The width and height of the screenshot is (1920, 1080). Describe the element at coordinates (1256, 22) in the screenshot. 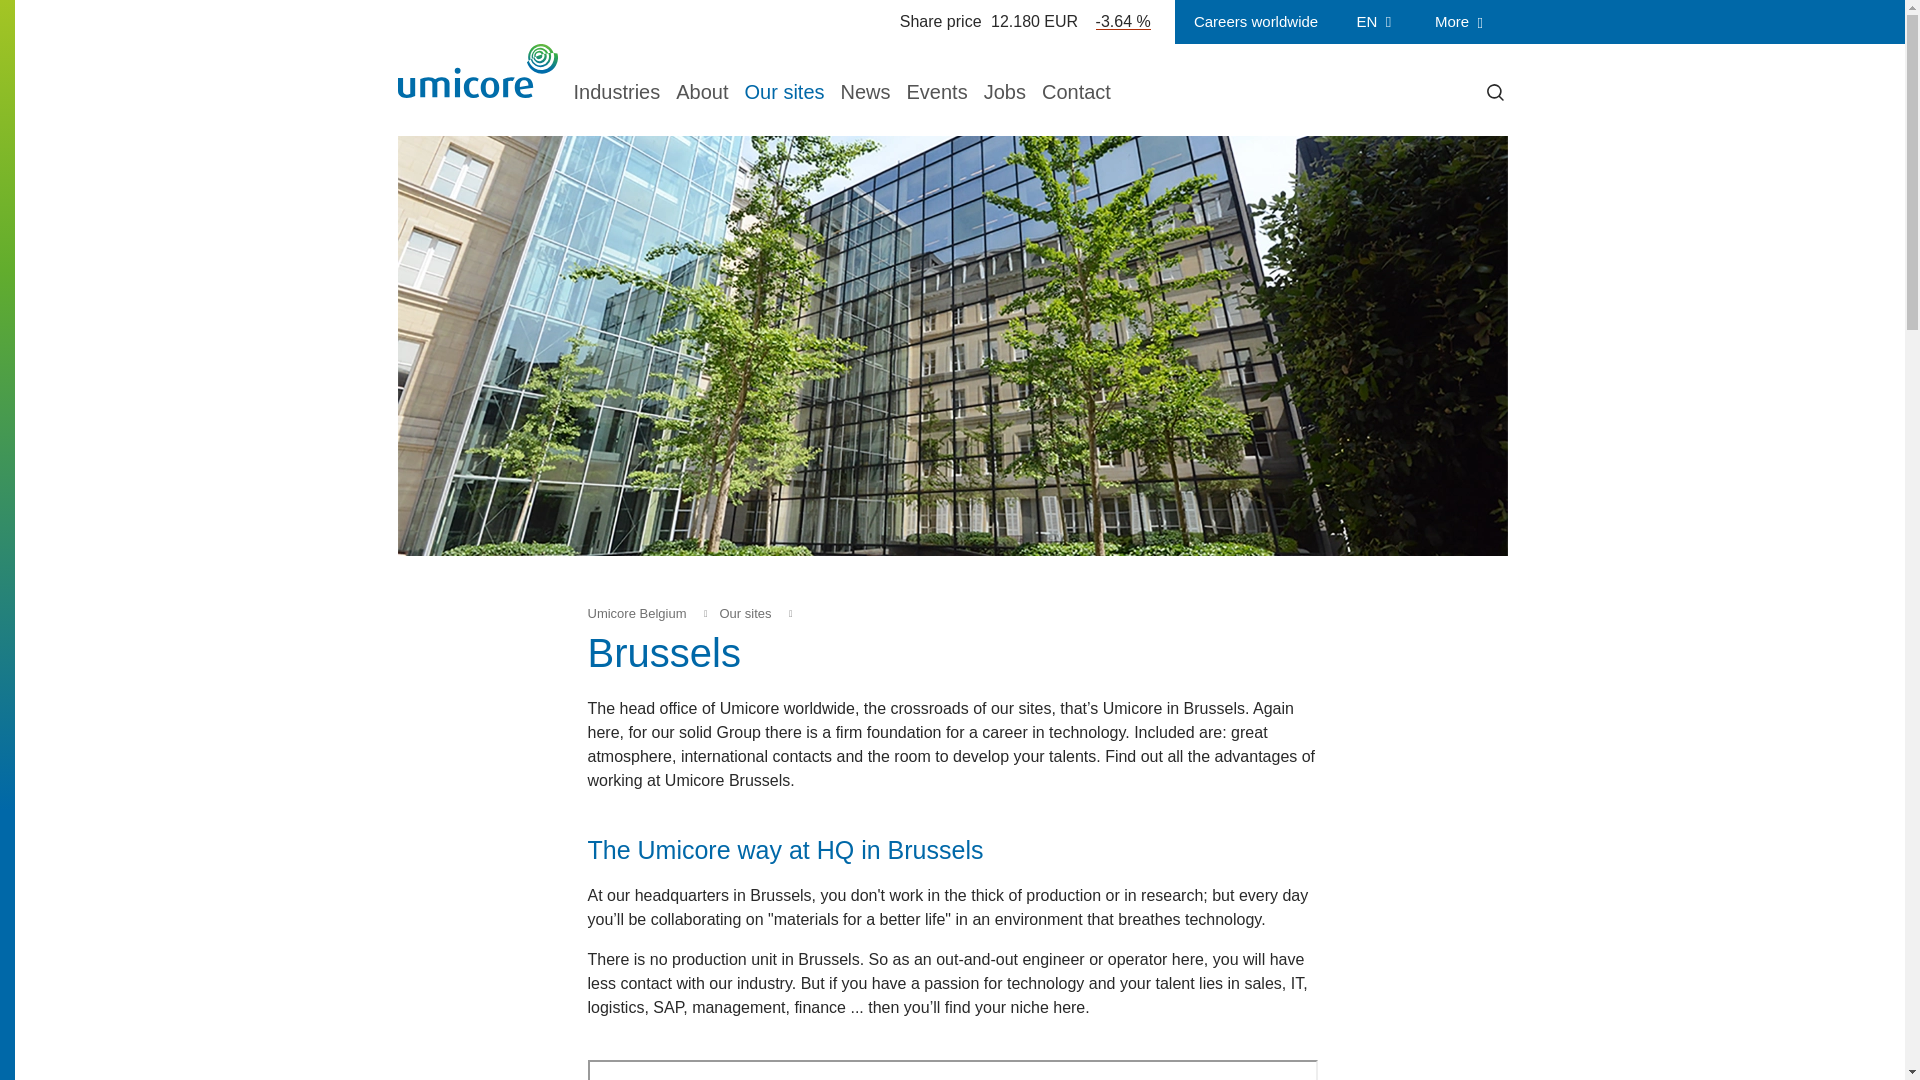

I see `Careers worldwide` at that location.